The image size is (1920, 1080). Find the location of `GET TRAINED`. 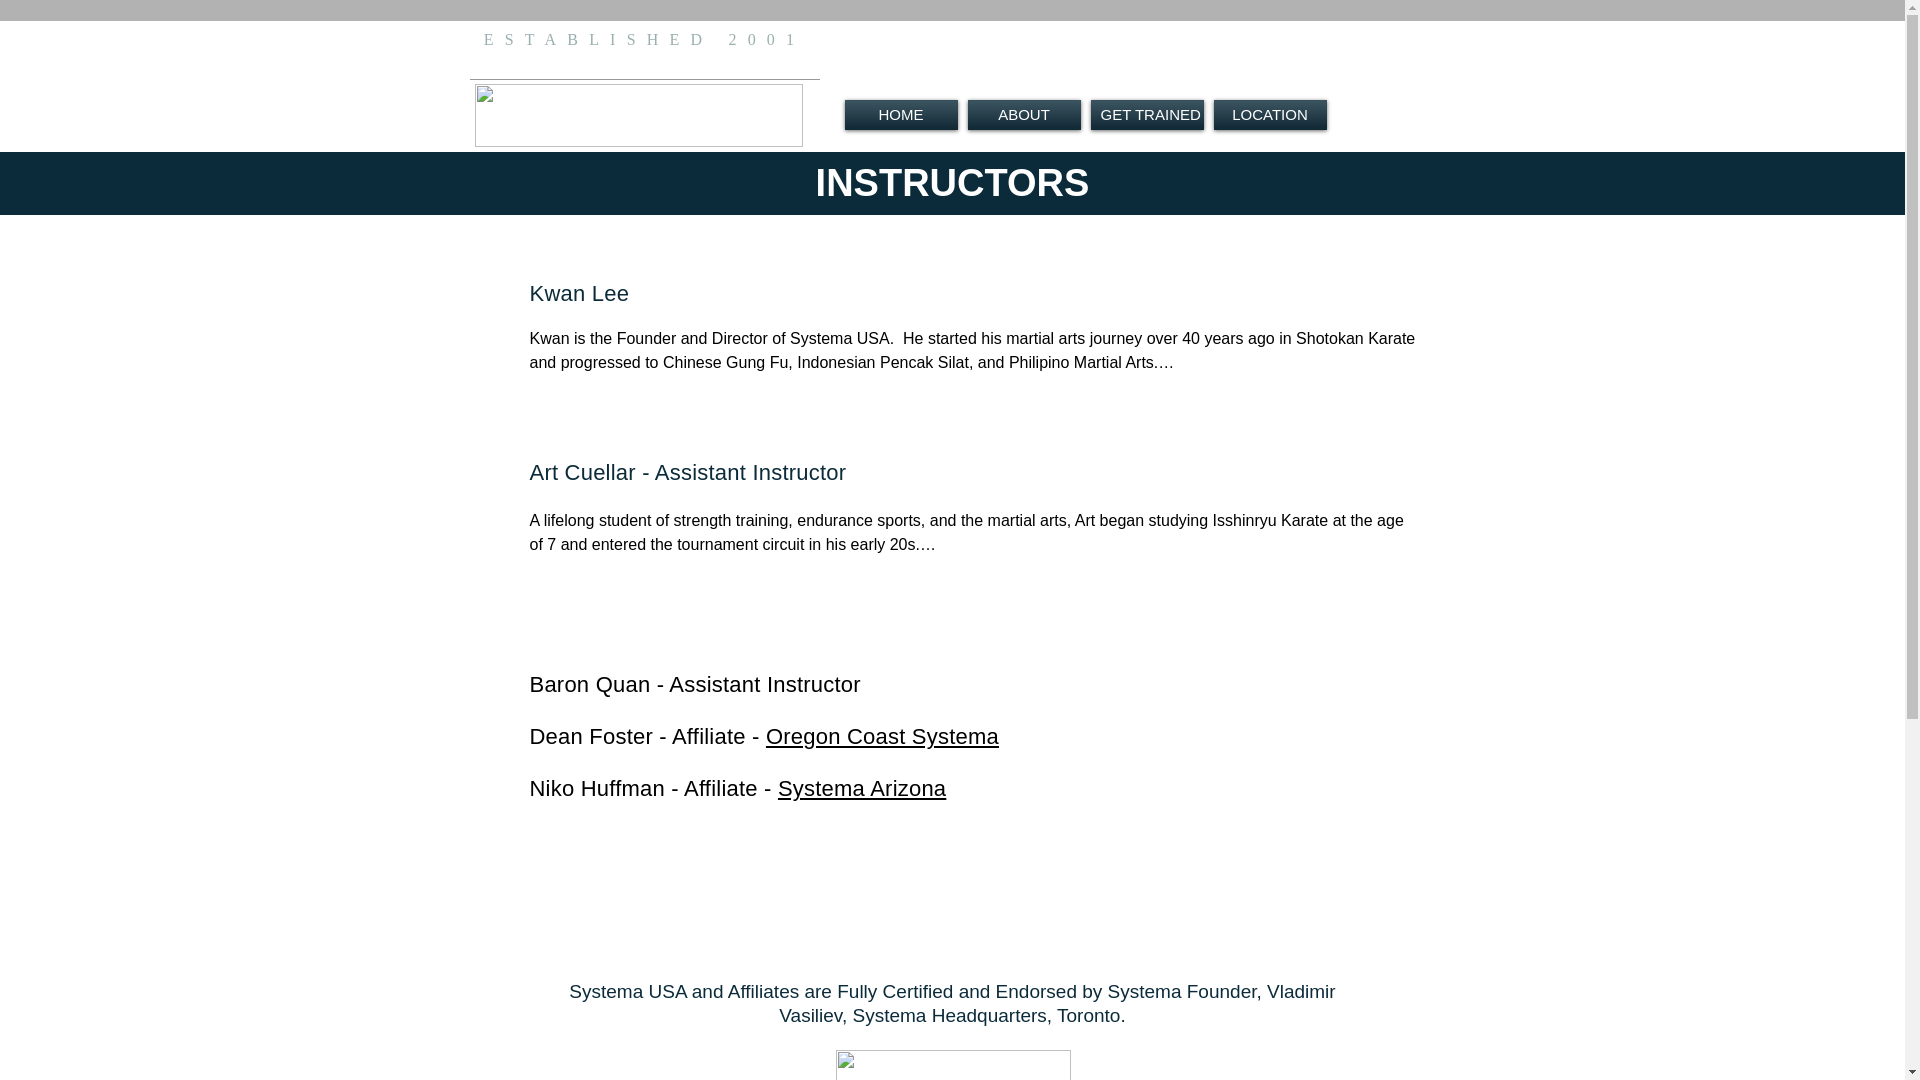

GET TRAINED is located at coordinates (1148, 114).